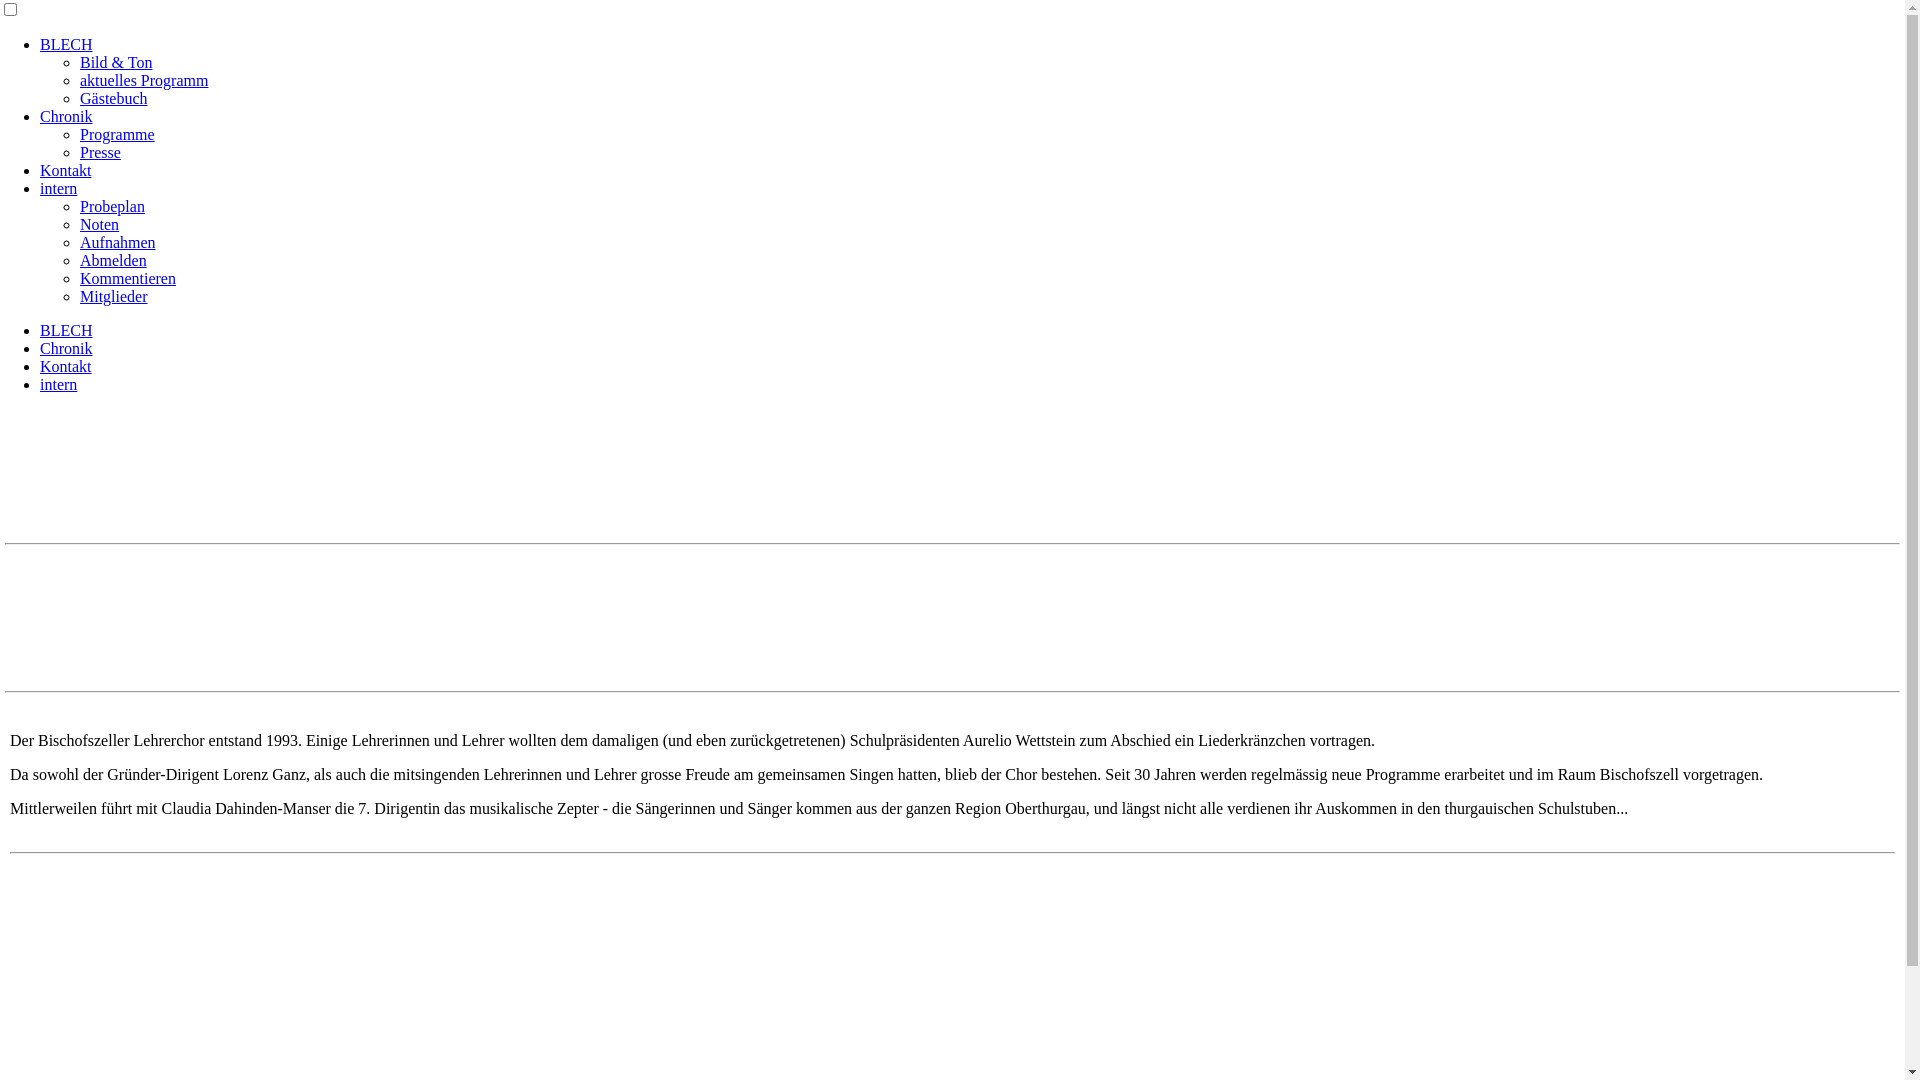 Image resolution: width=1920 pixels, height=1080 pixels. What do you see at coordinates (118, 242) in the screenshot?
I see `Aufnahmen` at bounding box center [118, 242].